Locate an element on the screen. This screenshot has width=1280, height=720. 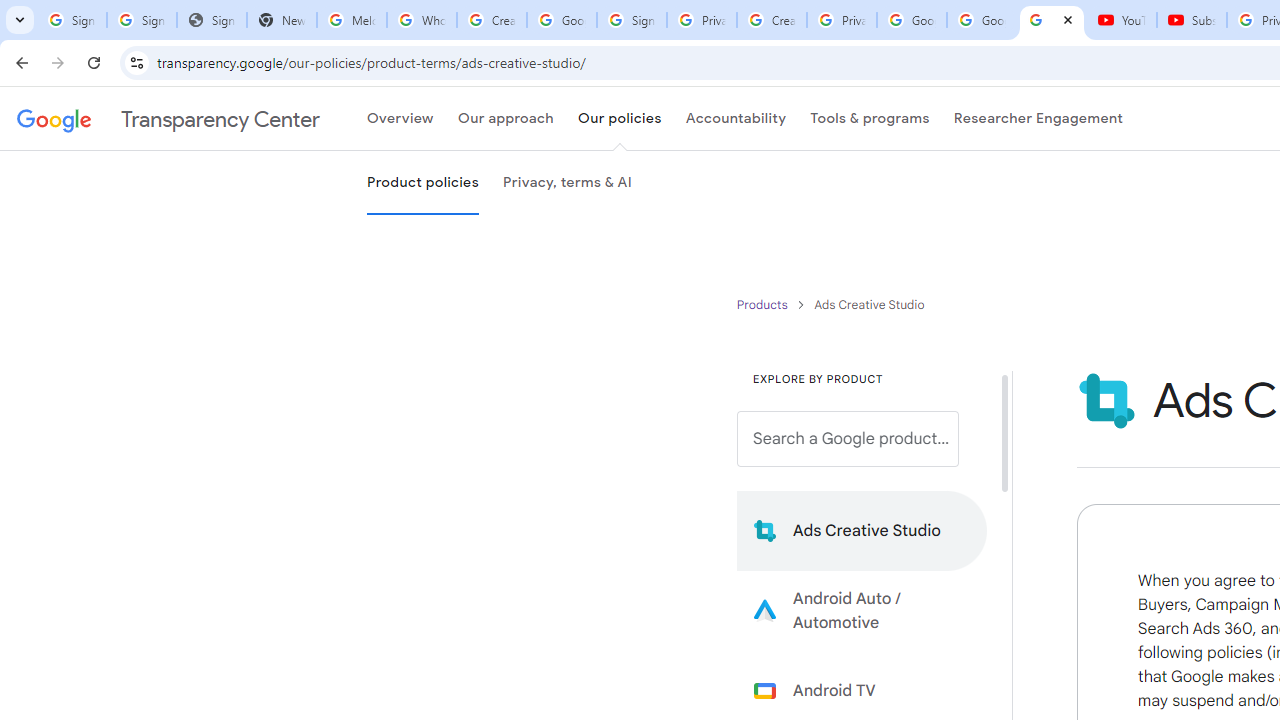
Learn more about Android Auto is located at coordinates (862, 610).